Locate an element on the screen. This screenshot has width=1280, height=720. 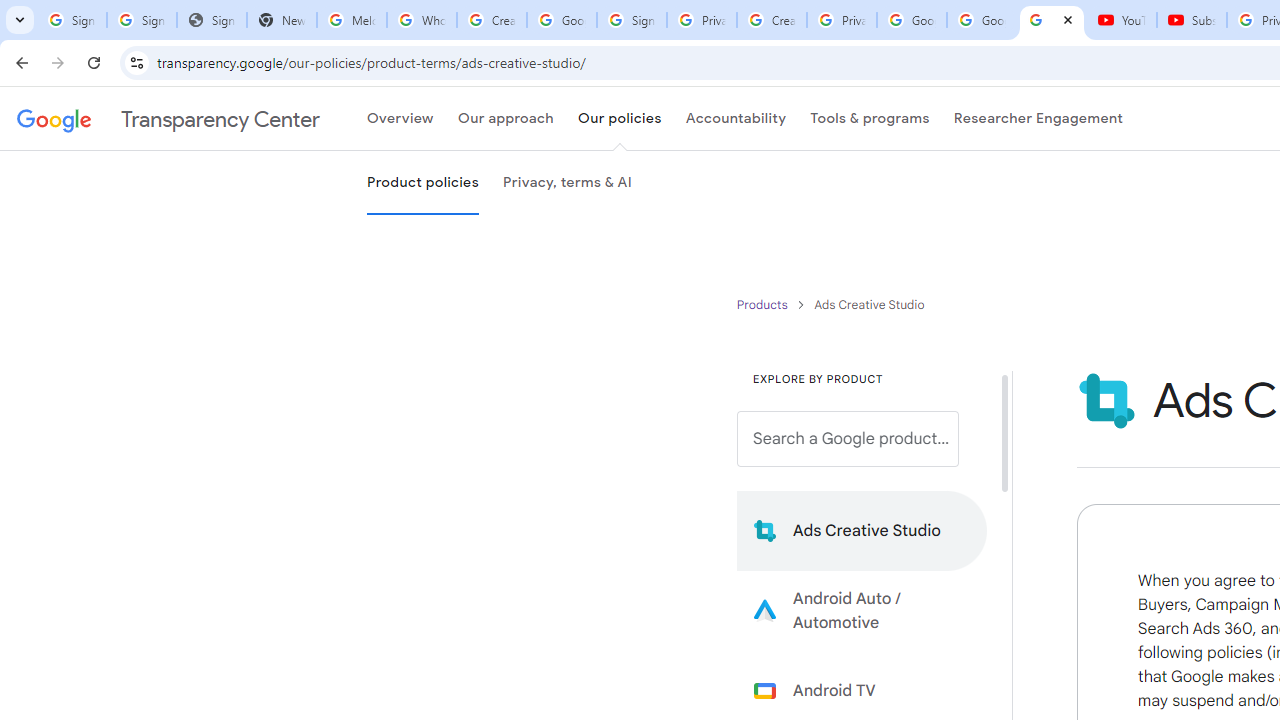
Learn more about Android Auto is located at coordinates (862, 610).